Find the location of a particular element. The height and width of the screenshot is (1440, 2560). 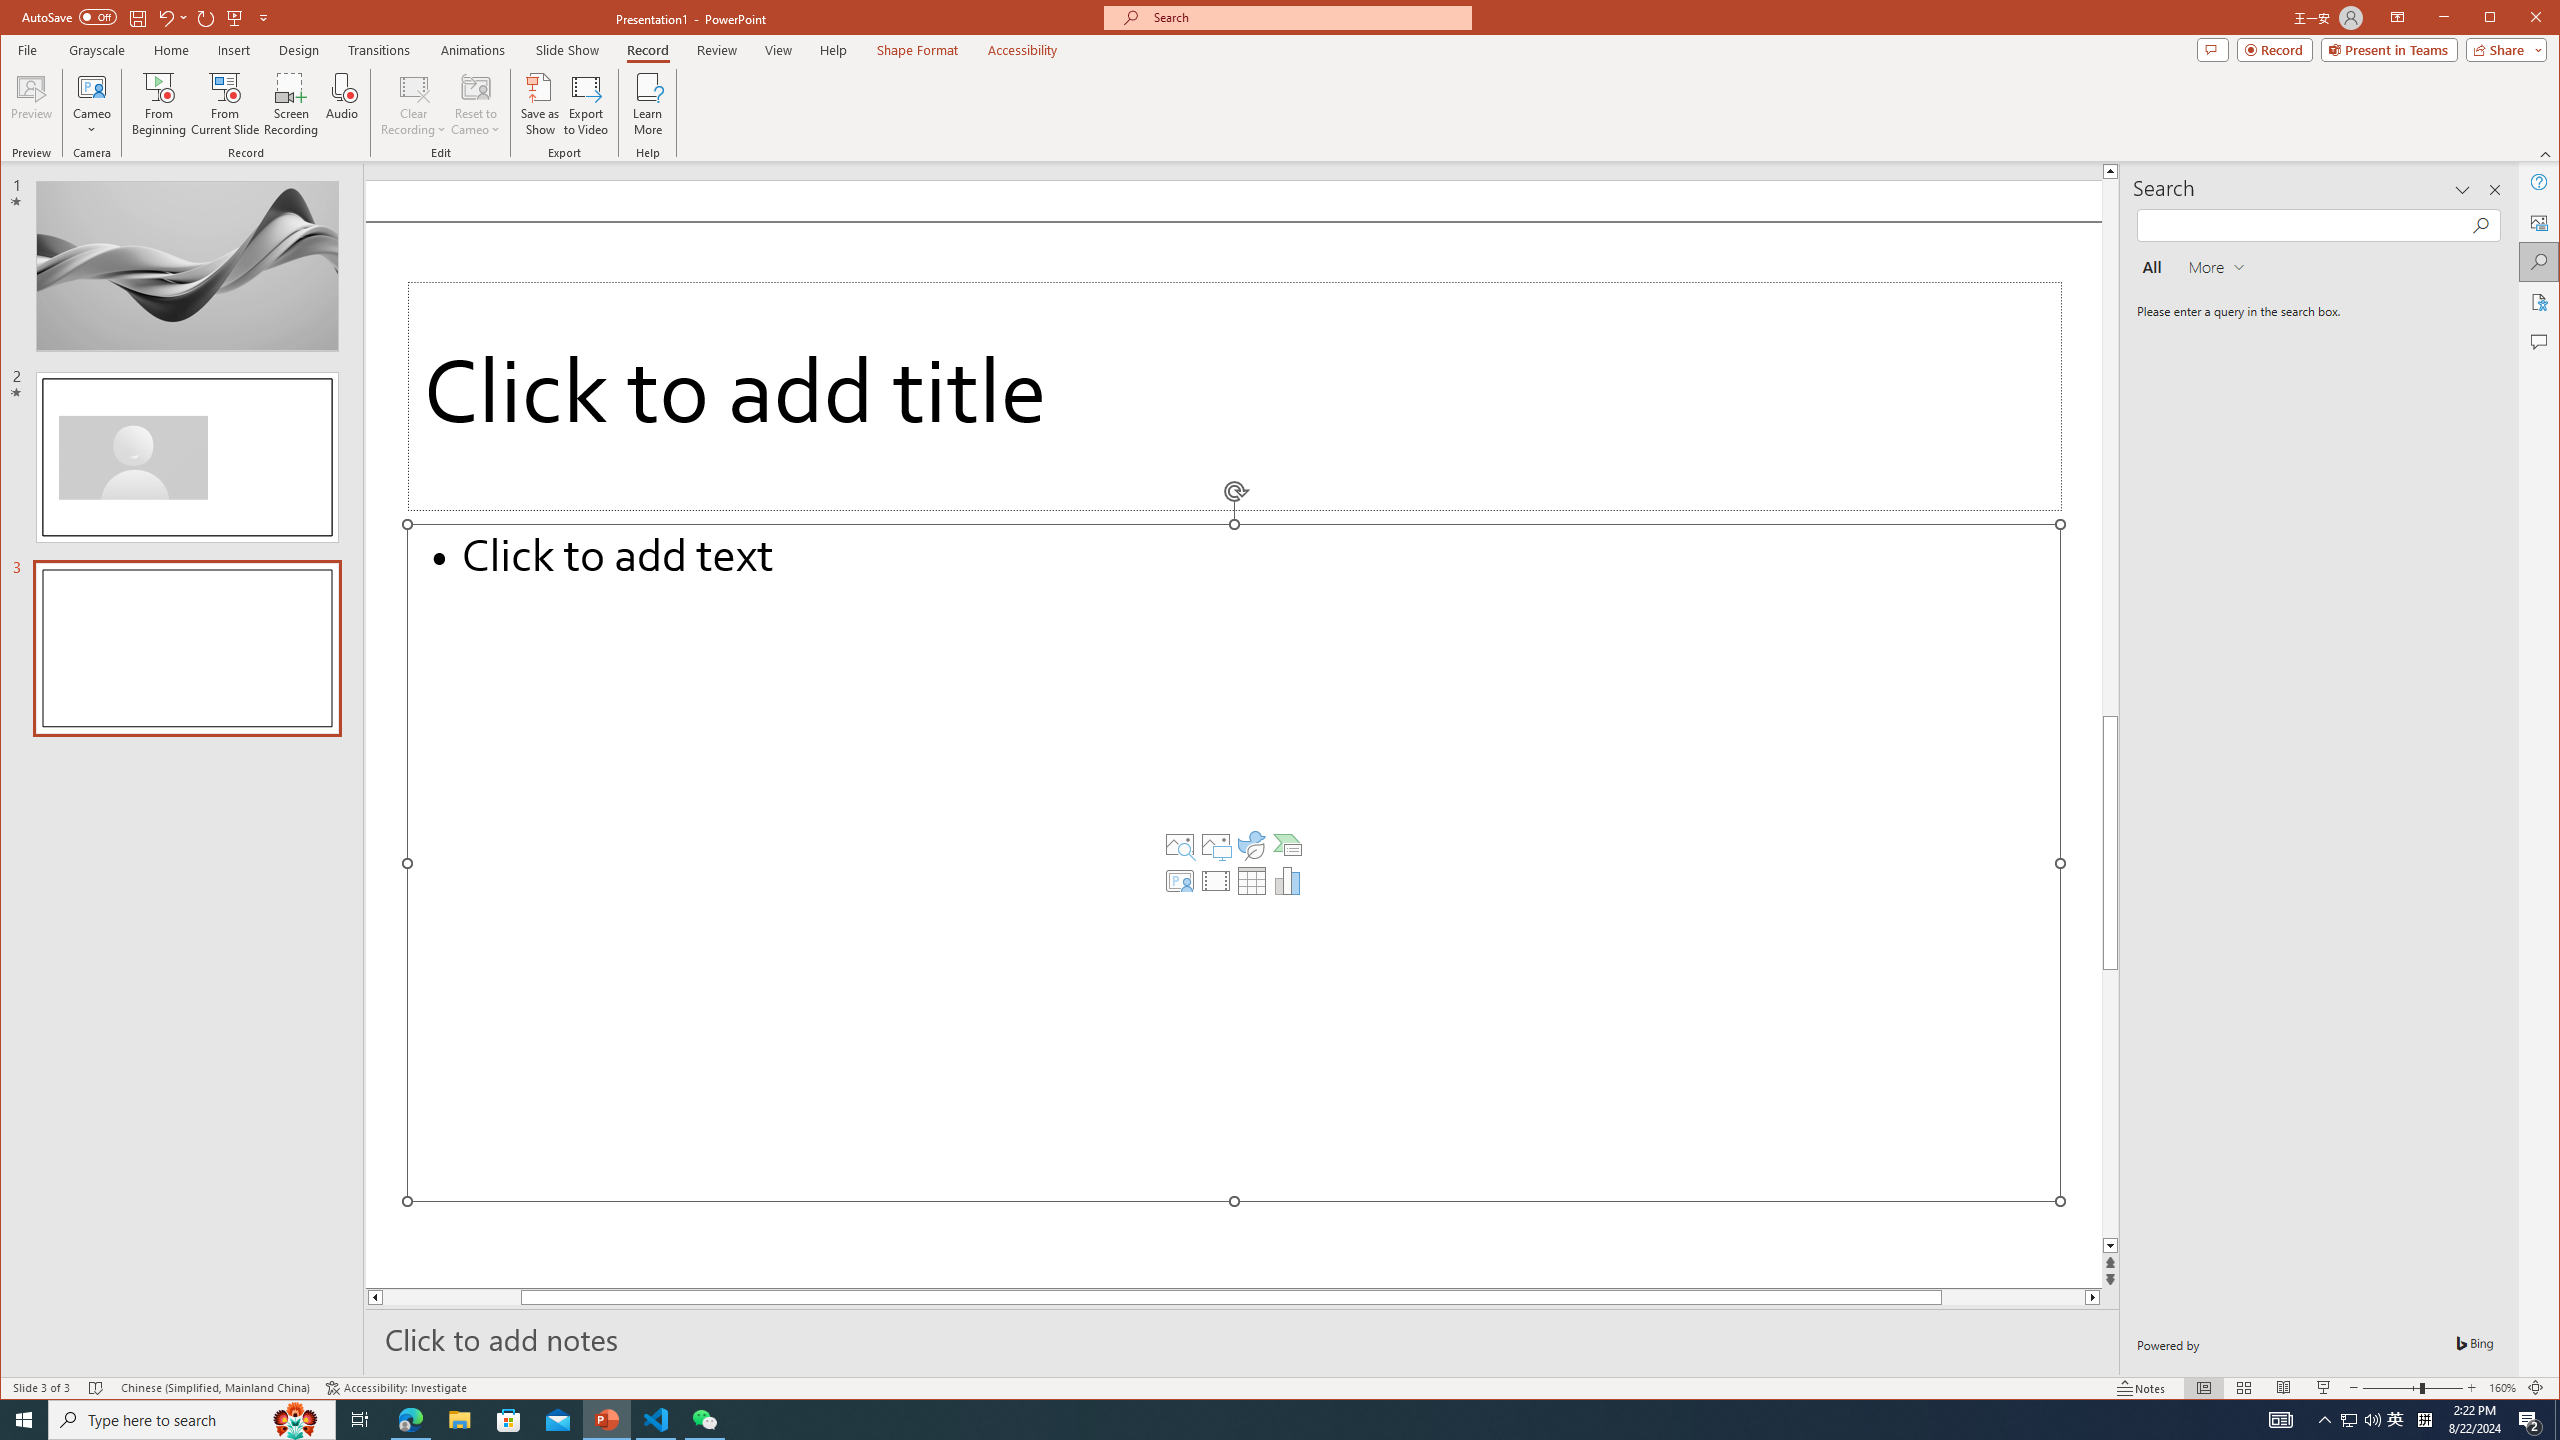

Search highlights icon opens search home window is located at coordinates (296, 1420).